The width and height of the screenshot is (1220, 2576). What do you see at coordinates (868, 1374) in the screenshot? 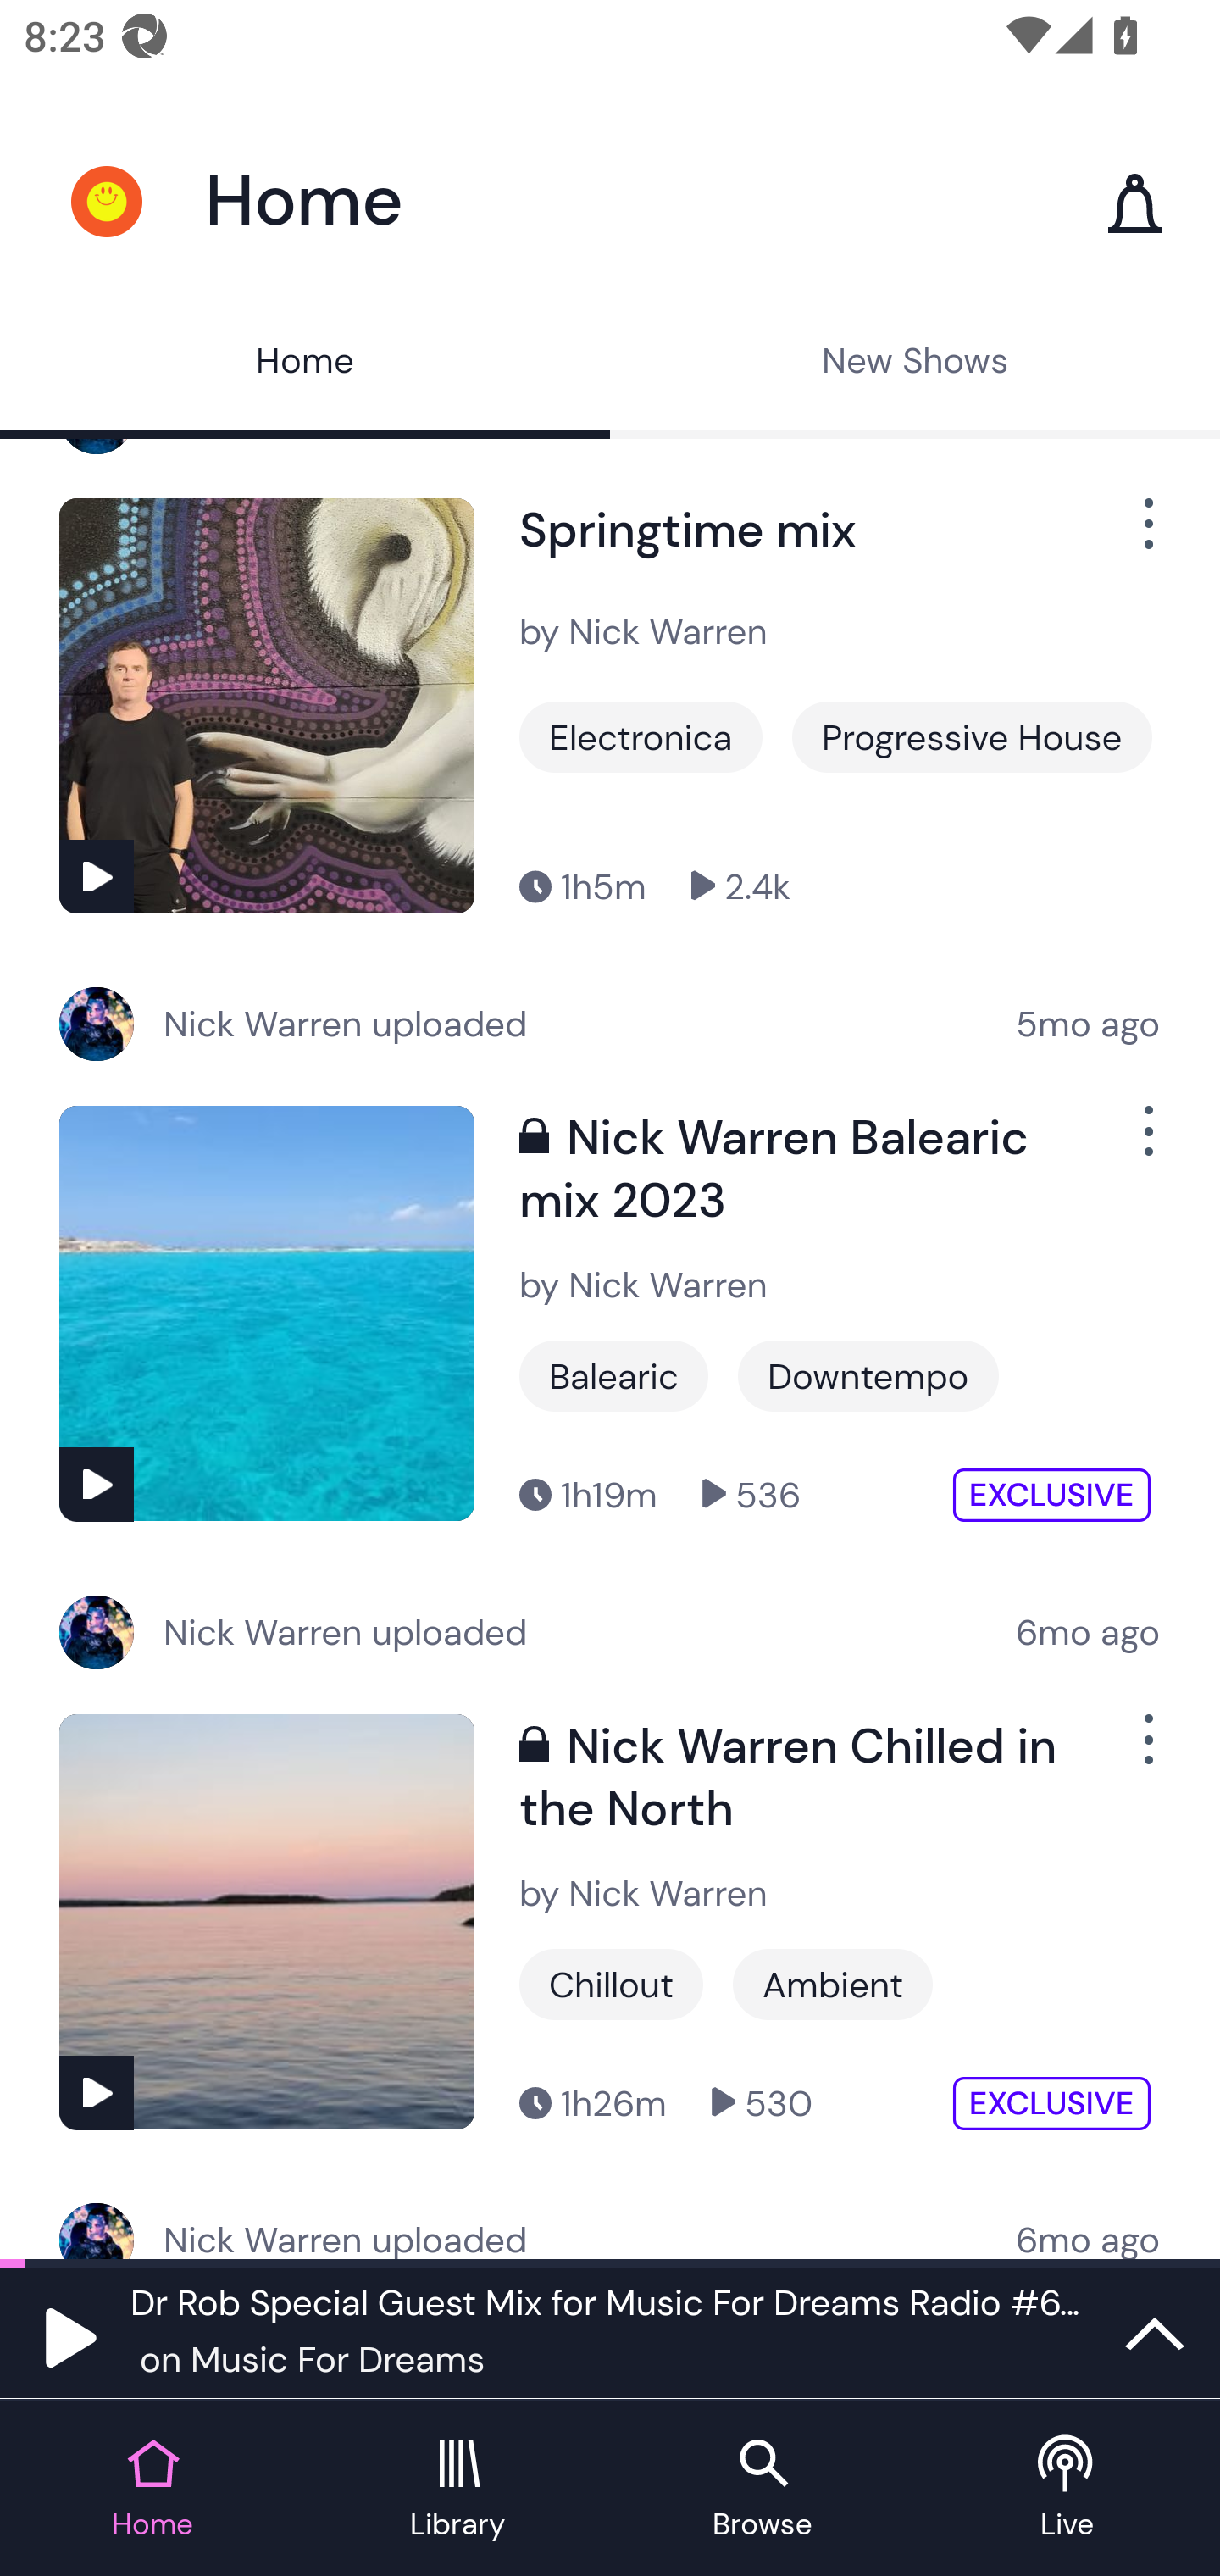
I see `Downtempo` at bounding box center [868, 1374].